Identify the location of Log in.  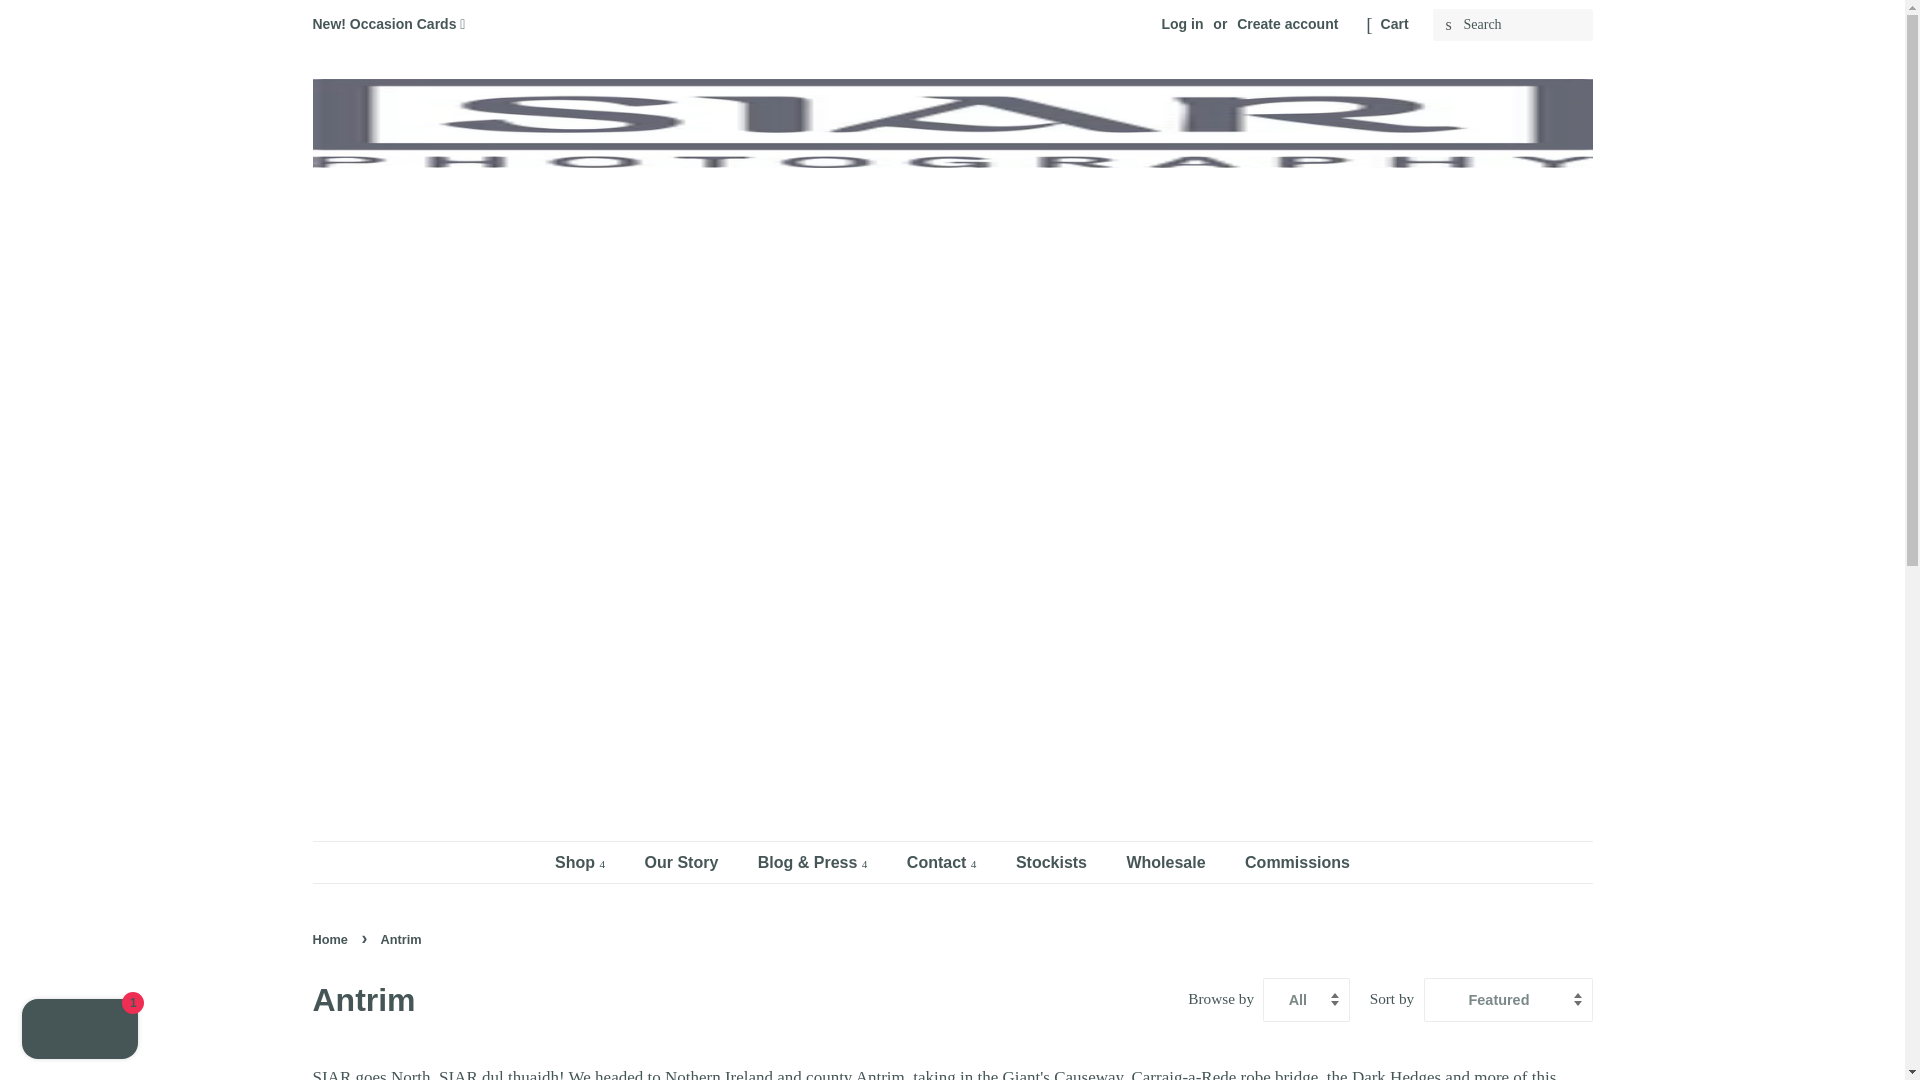
(1182, 24).